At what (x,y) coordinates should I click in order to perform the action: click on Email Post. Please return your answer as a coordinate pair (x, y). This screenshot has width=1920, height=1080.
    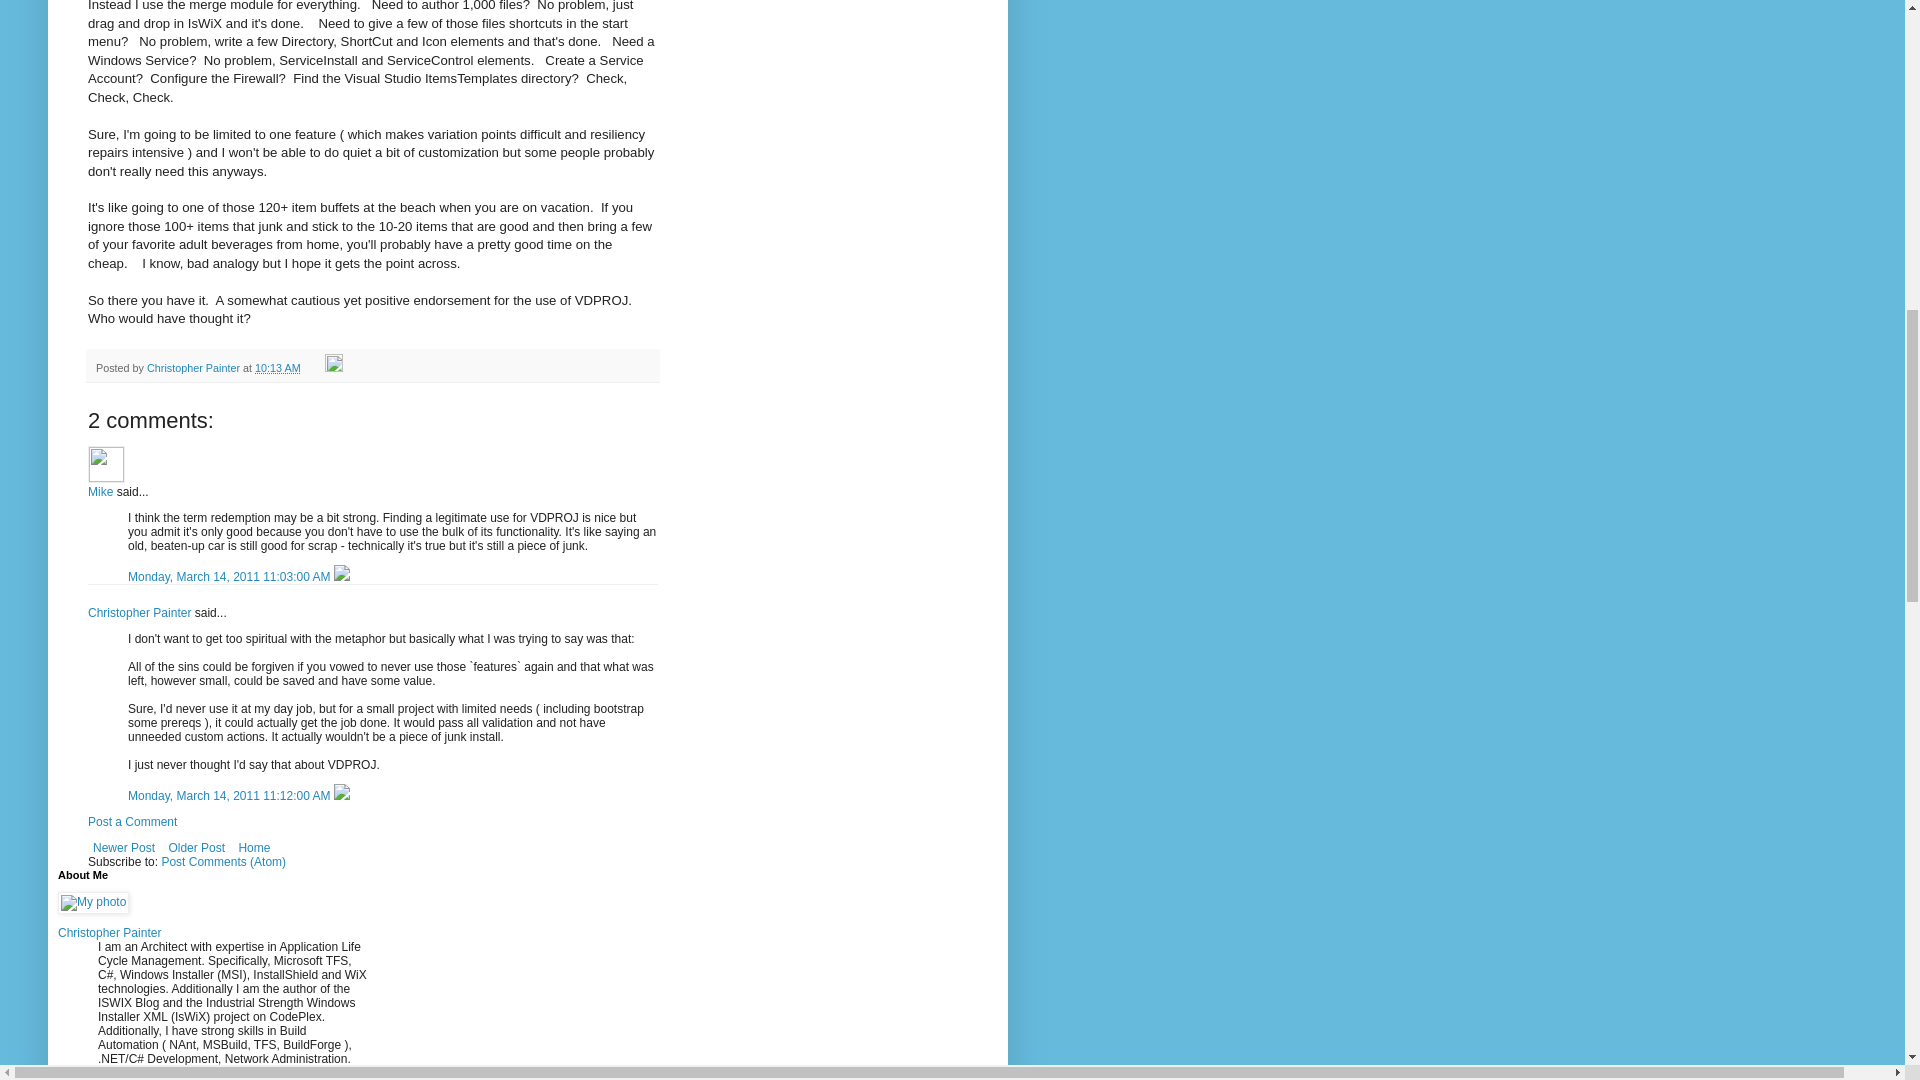
    Looking at the image, I should click on (314, 367).